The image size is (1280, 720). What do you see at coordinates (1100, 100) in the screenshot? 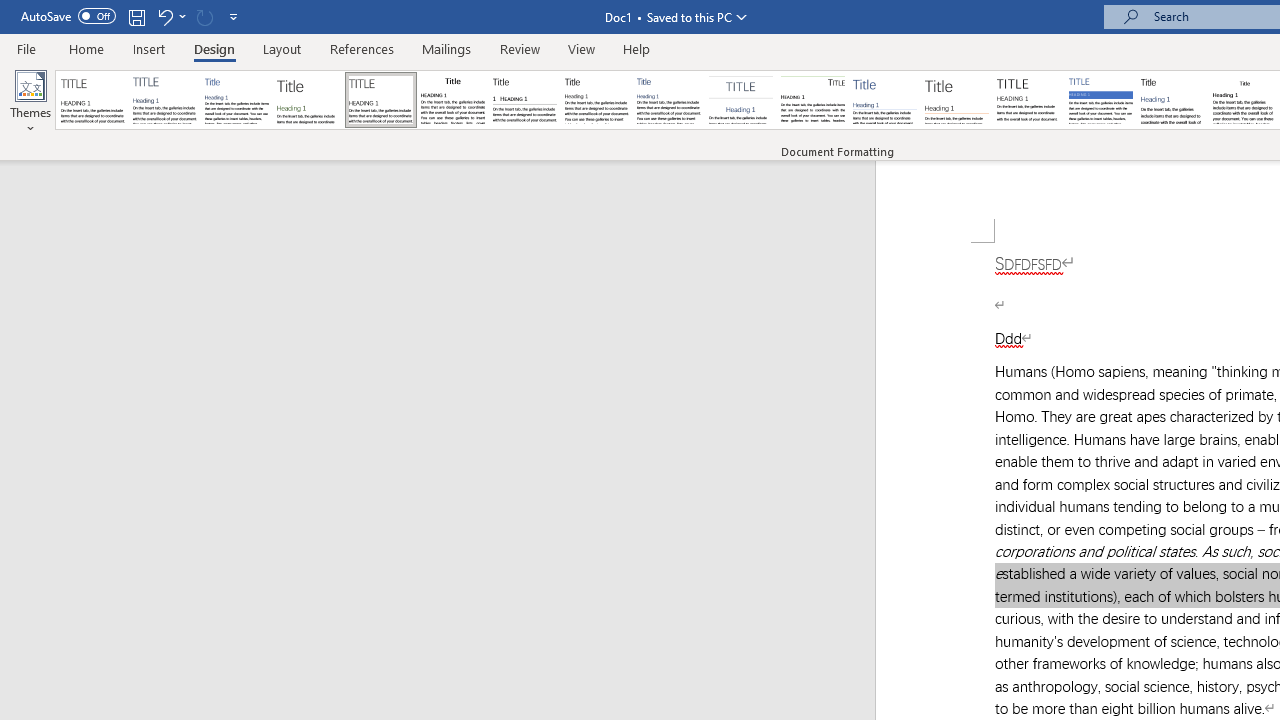
I see `Shaded` at bounding box center [1100, 100].